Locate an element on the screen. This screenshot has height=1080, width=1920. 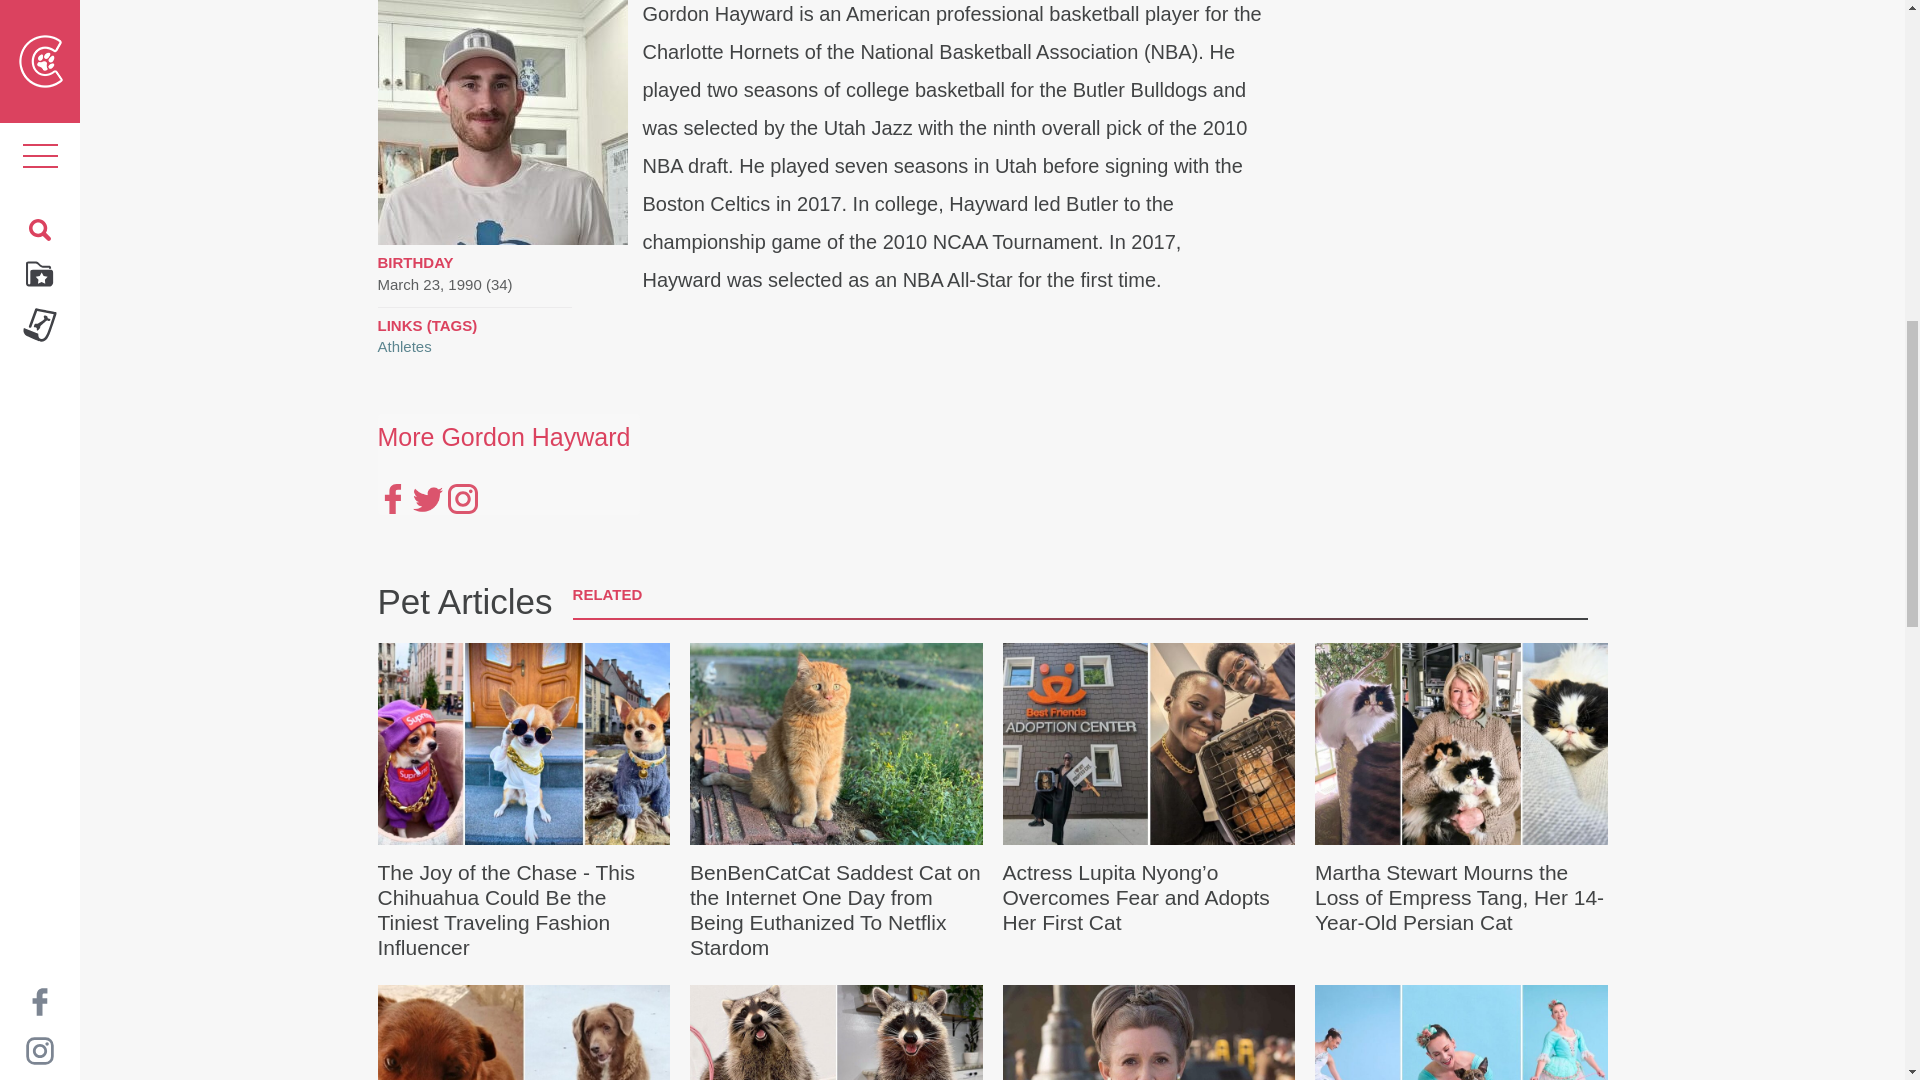
Gordon Hayward's Twitter is located at coordinates (426, 498).